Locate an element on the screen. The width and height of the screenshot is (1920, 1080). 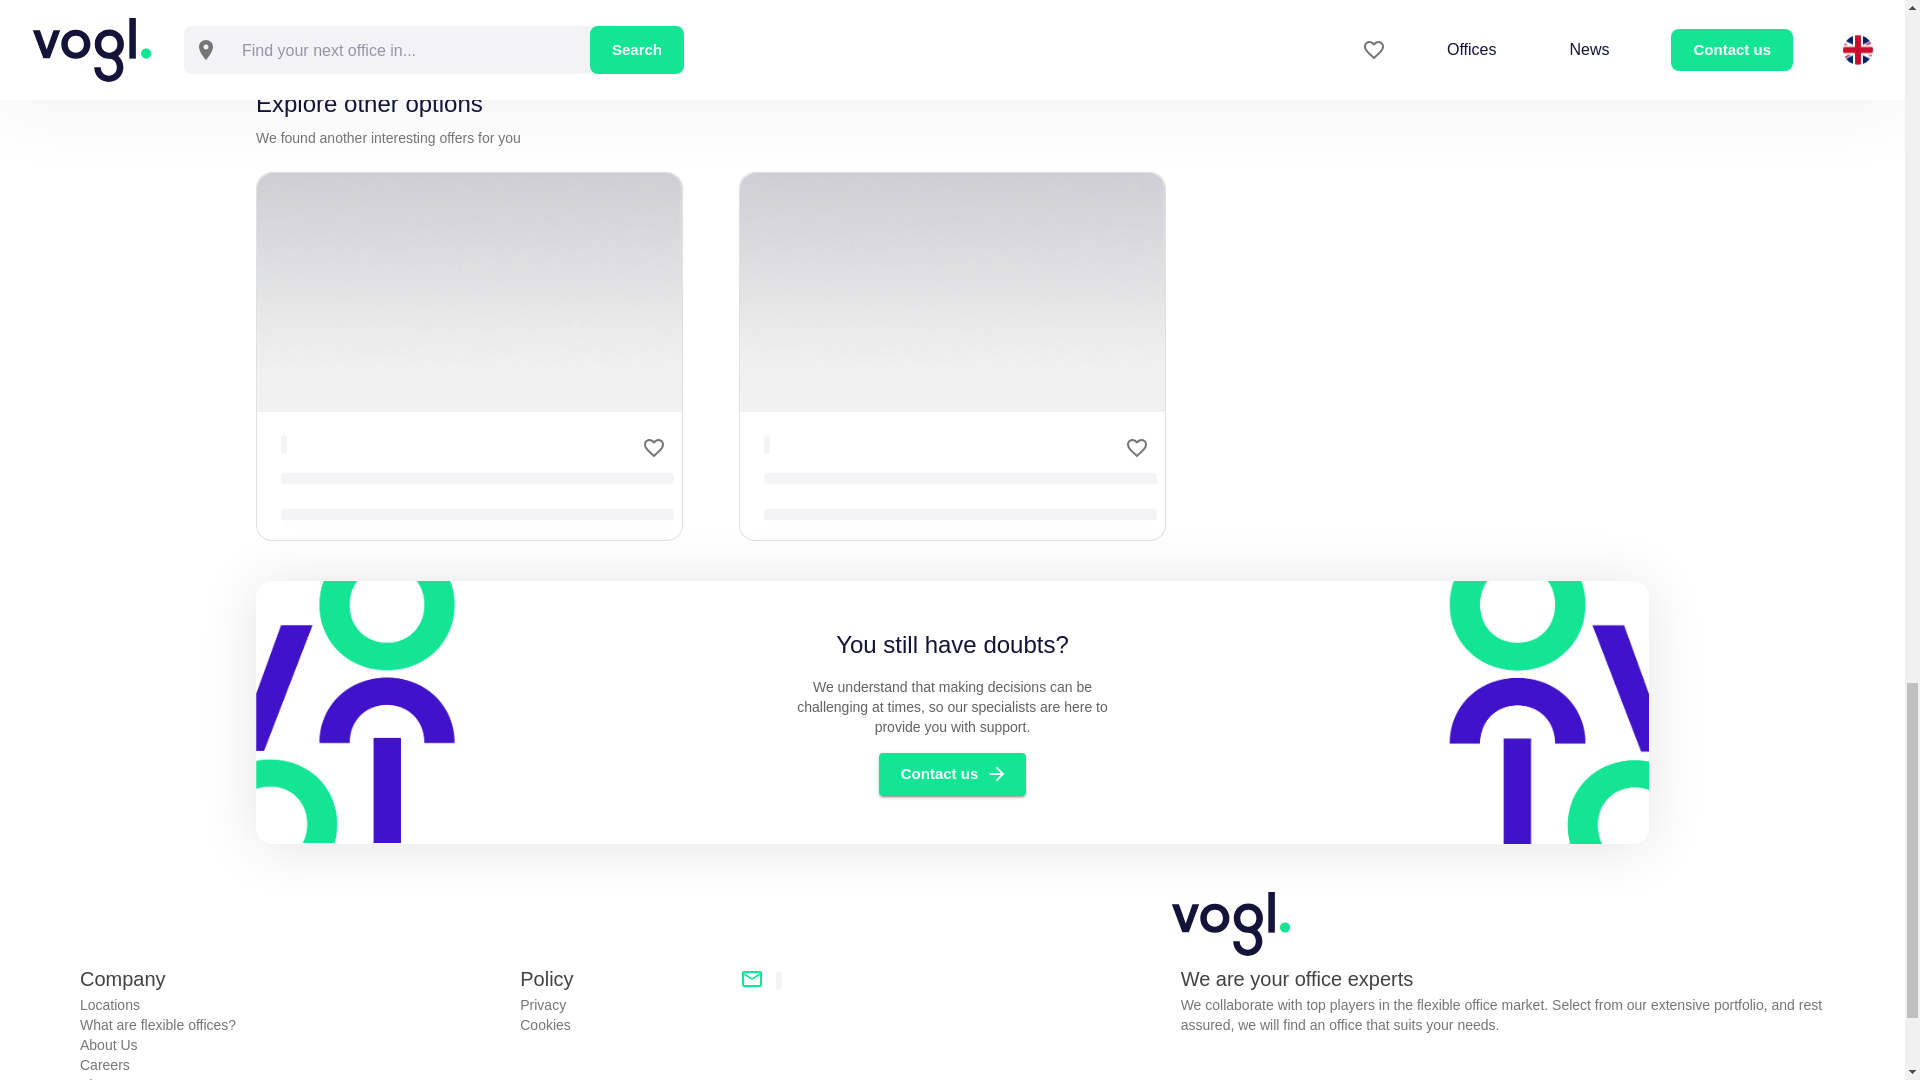
Careers is located at coordinates (292, 1064).